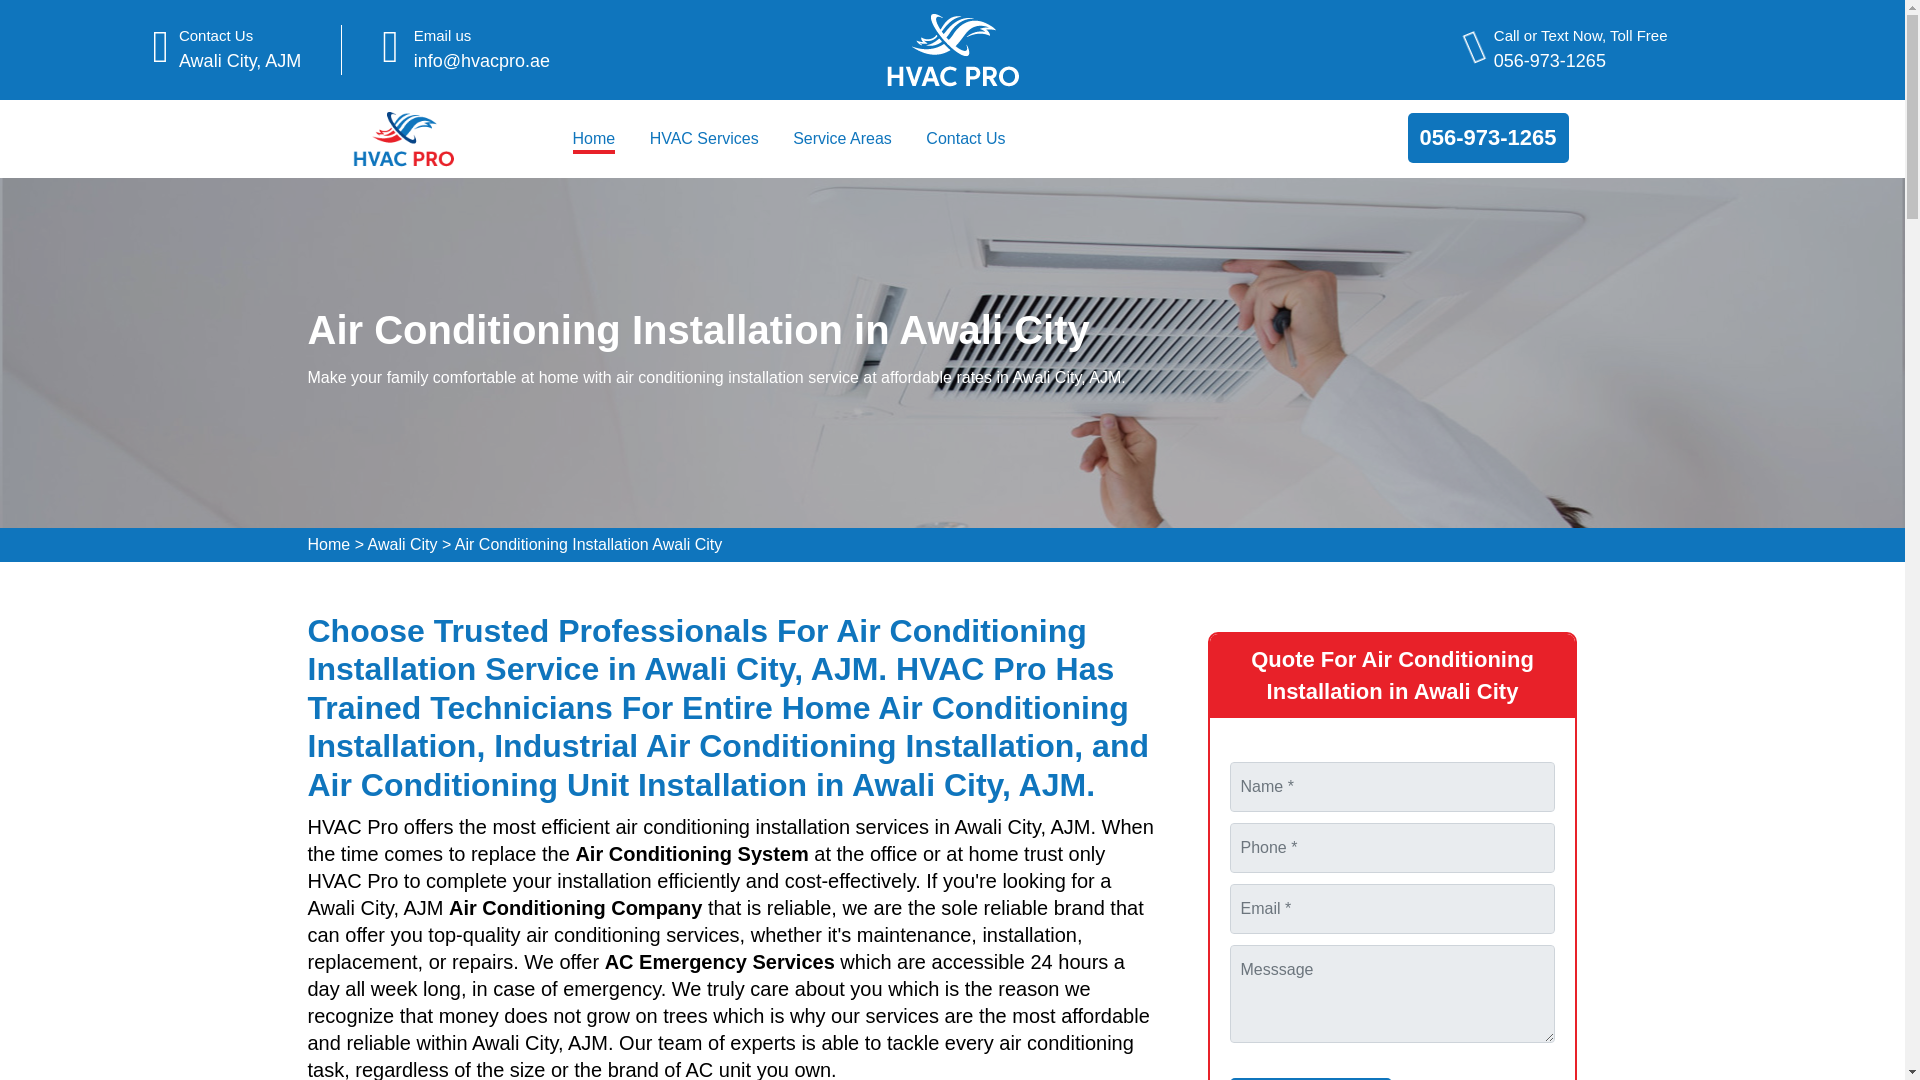  I want to click on 056-973-1265, so click(1488, 137).